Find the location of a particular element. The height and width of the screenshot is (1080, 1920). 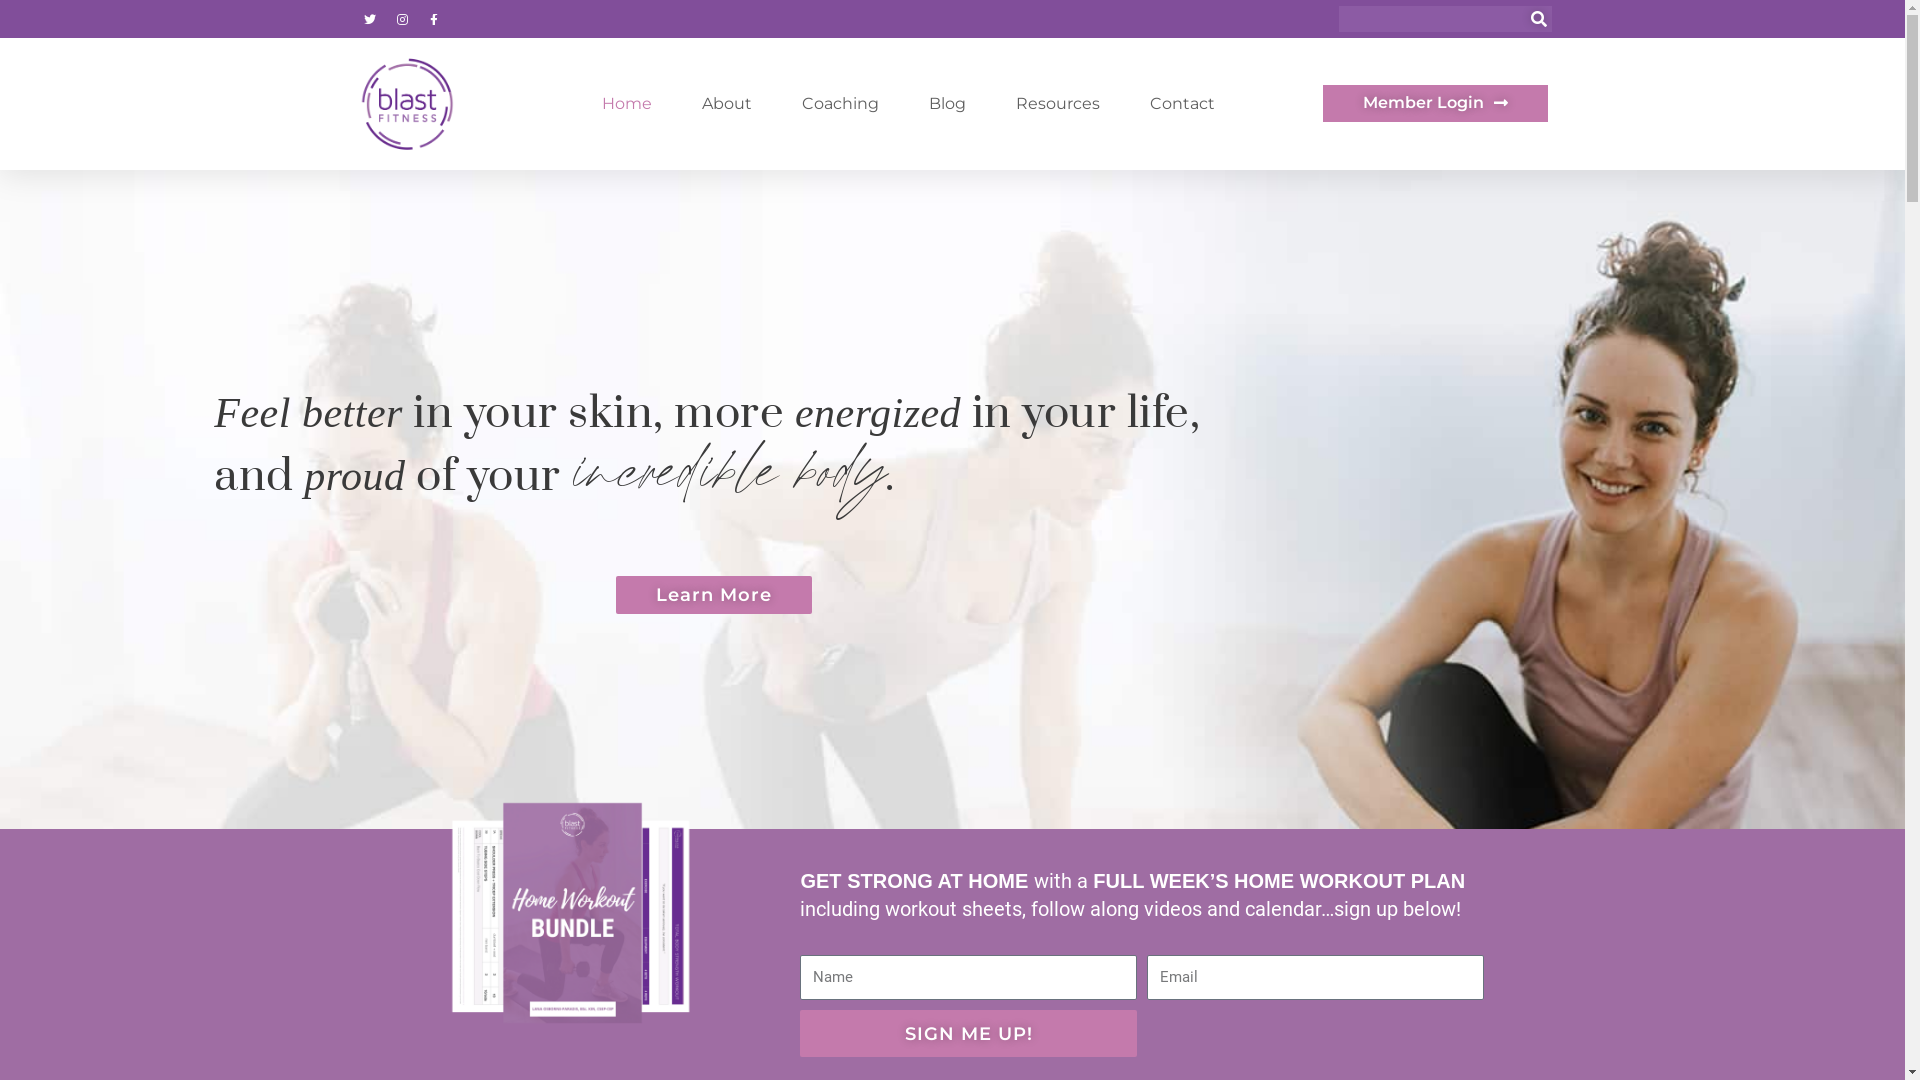

Learn More is located at coordinates (714, 595).